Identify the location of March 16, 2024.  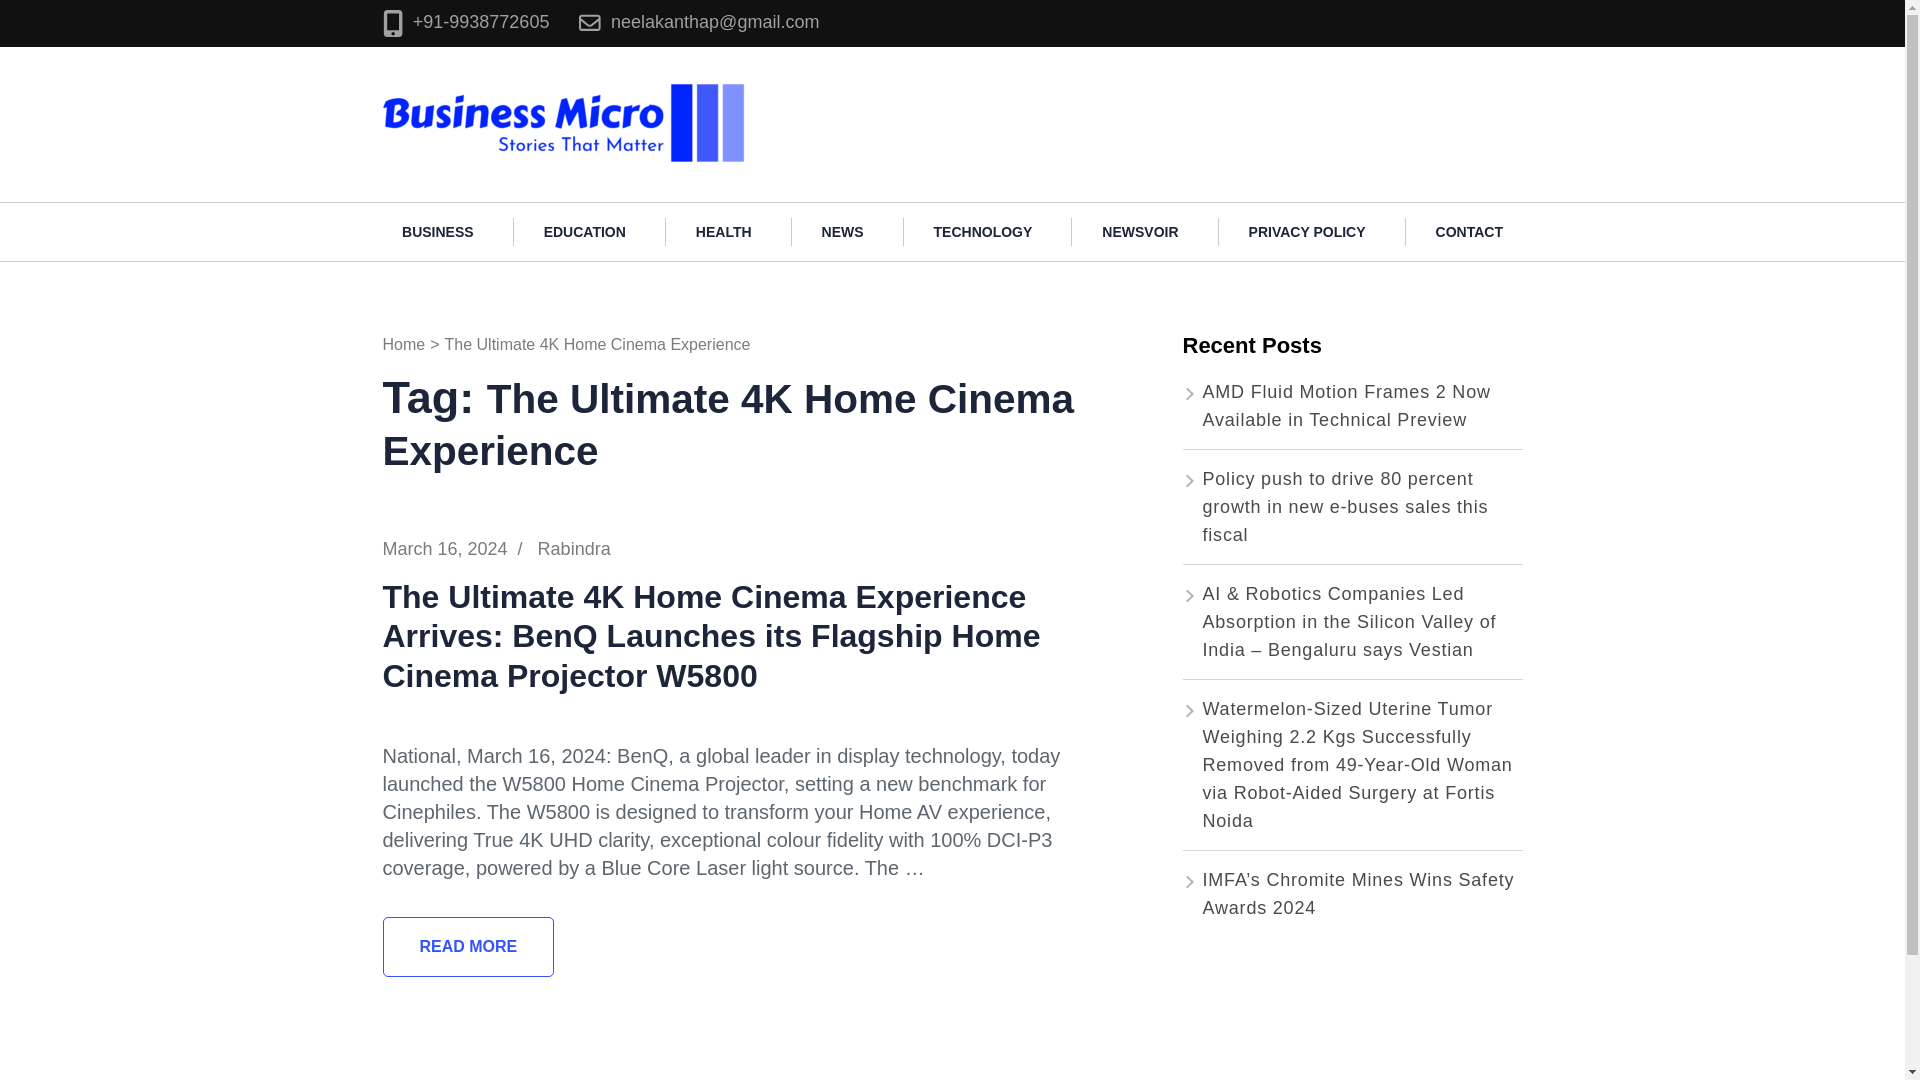
(444, 548).